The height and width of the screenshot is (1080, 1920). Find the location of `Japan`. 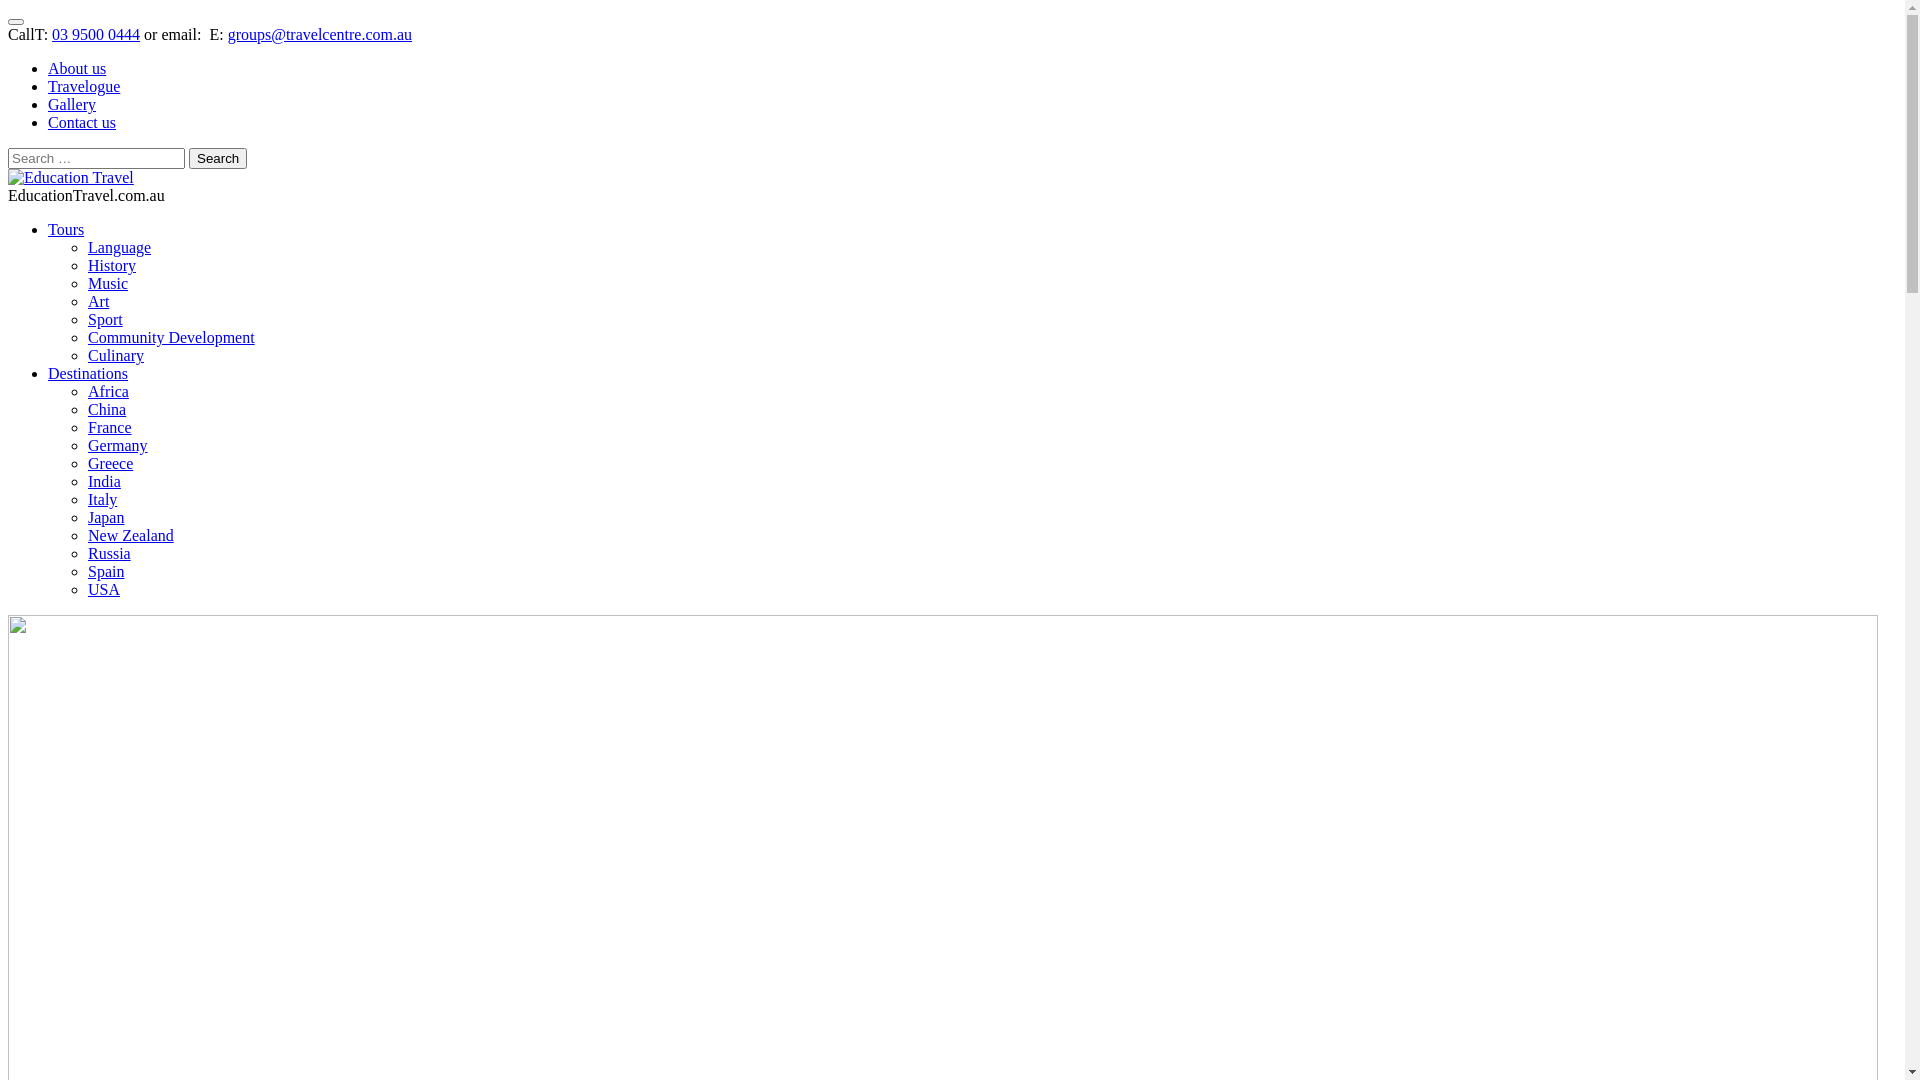

Japan is located at coordinates (106, 517).